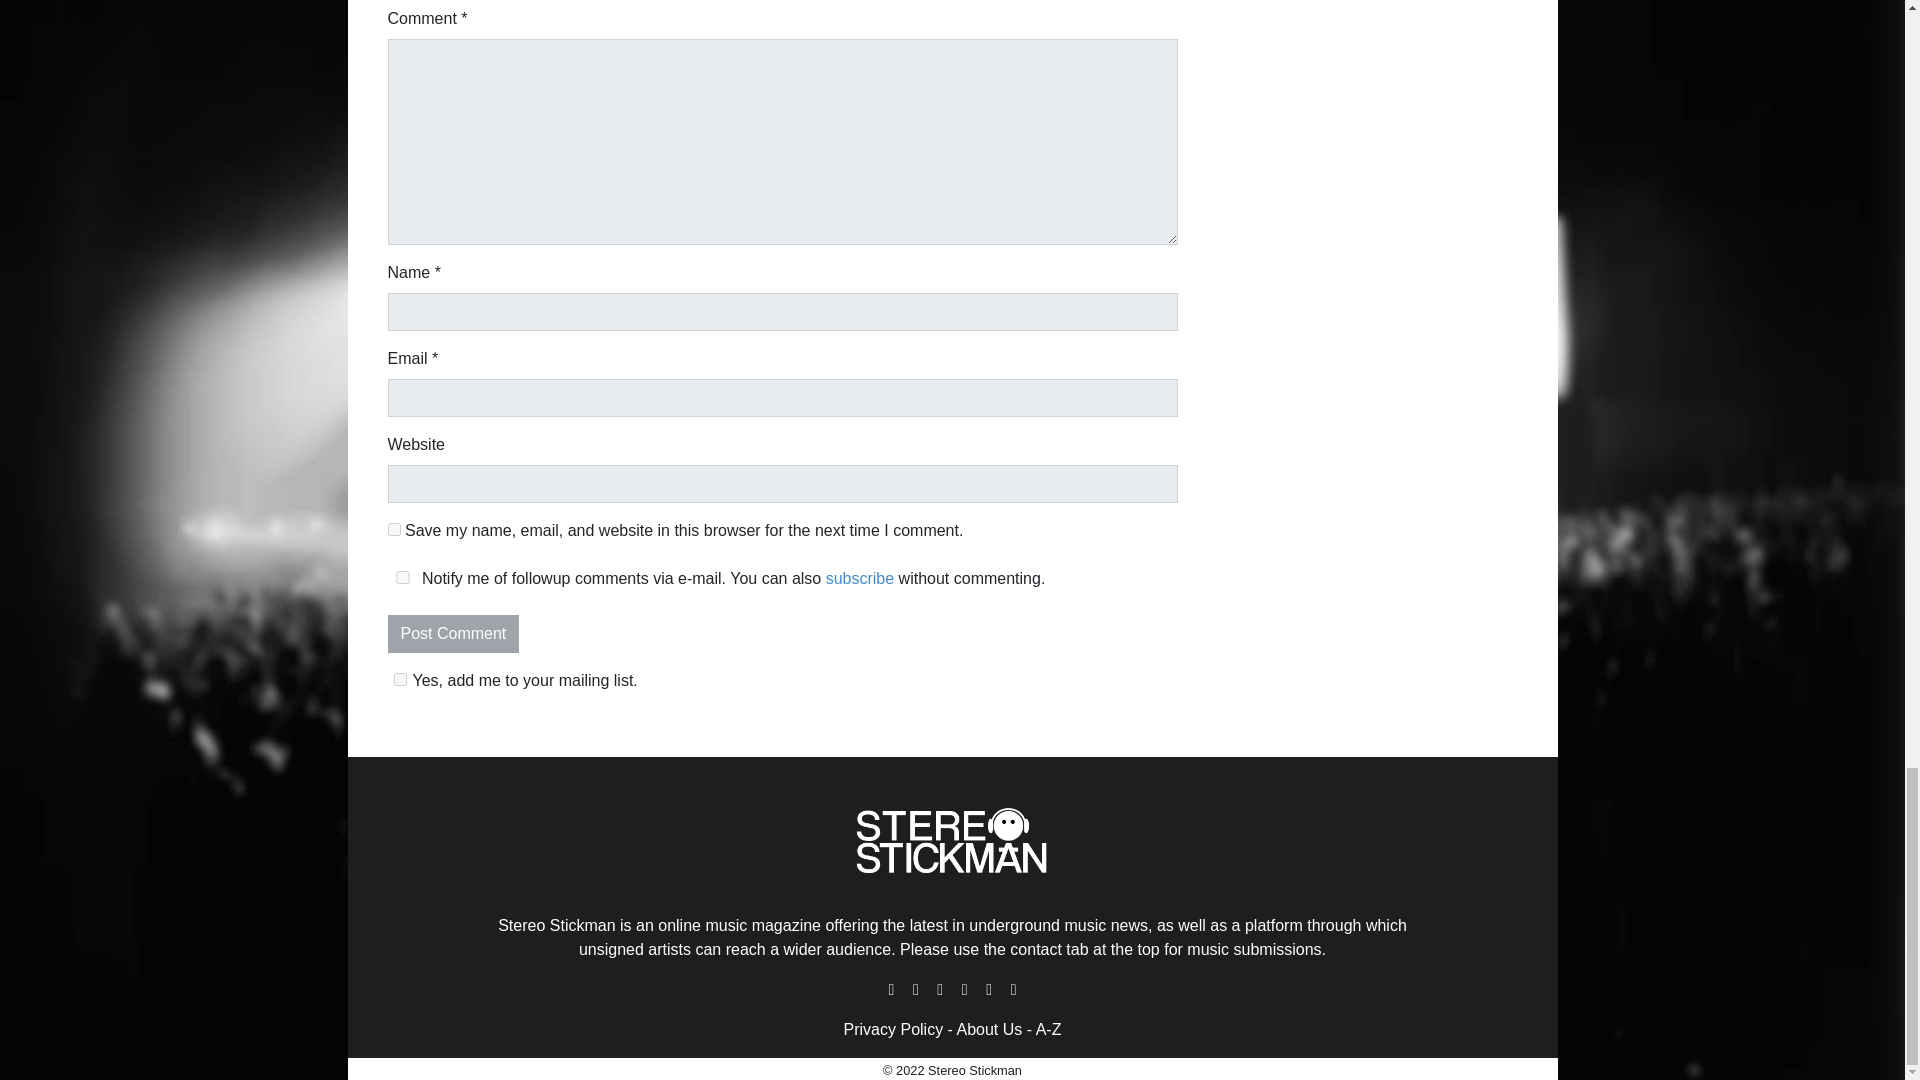 This screenshot has width=1920, height=1080. I want to click on yes, so click(394, 528).